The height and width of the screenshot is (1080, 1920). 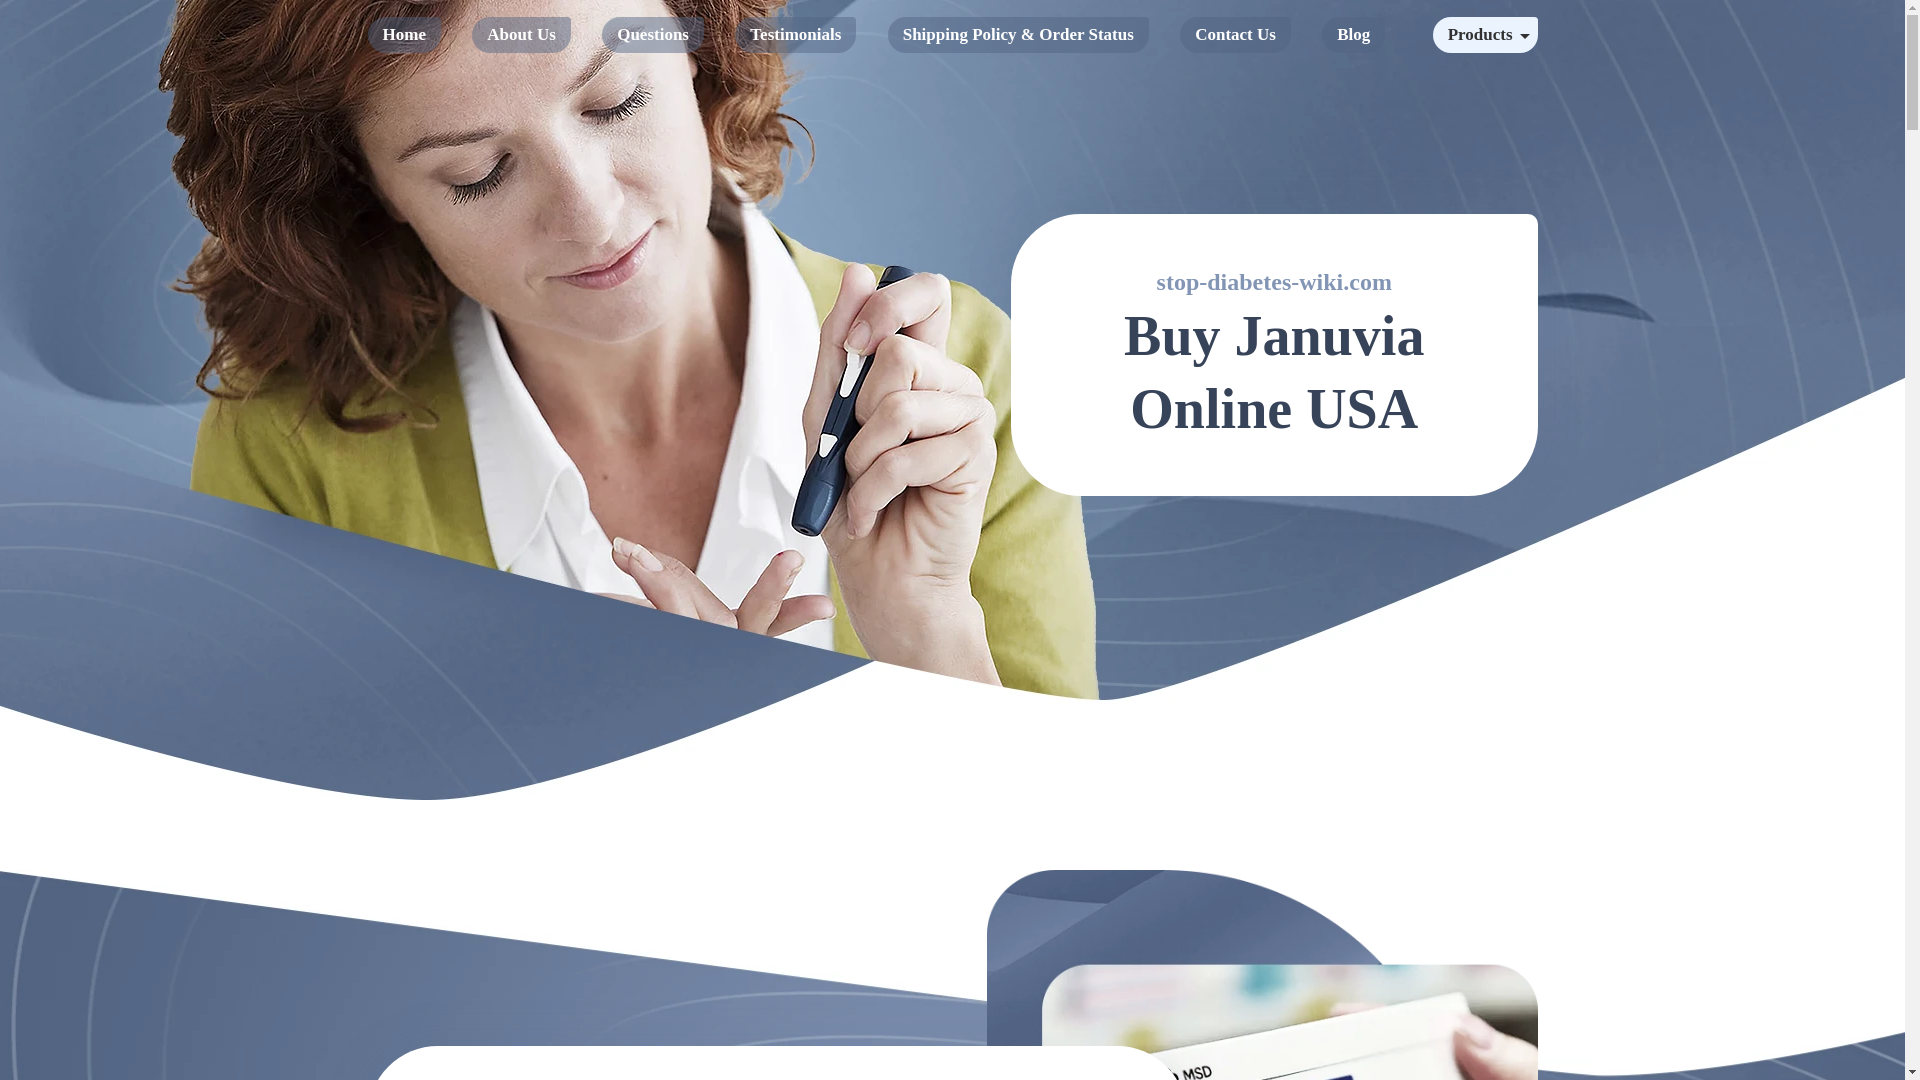 What do you see at coordinates (1274, 282) in the screenshot?
I see `stop-diabetes-wiki.com` at bounding box center [1274, 282].